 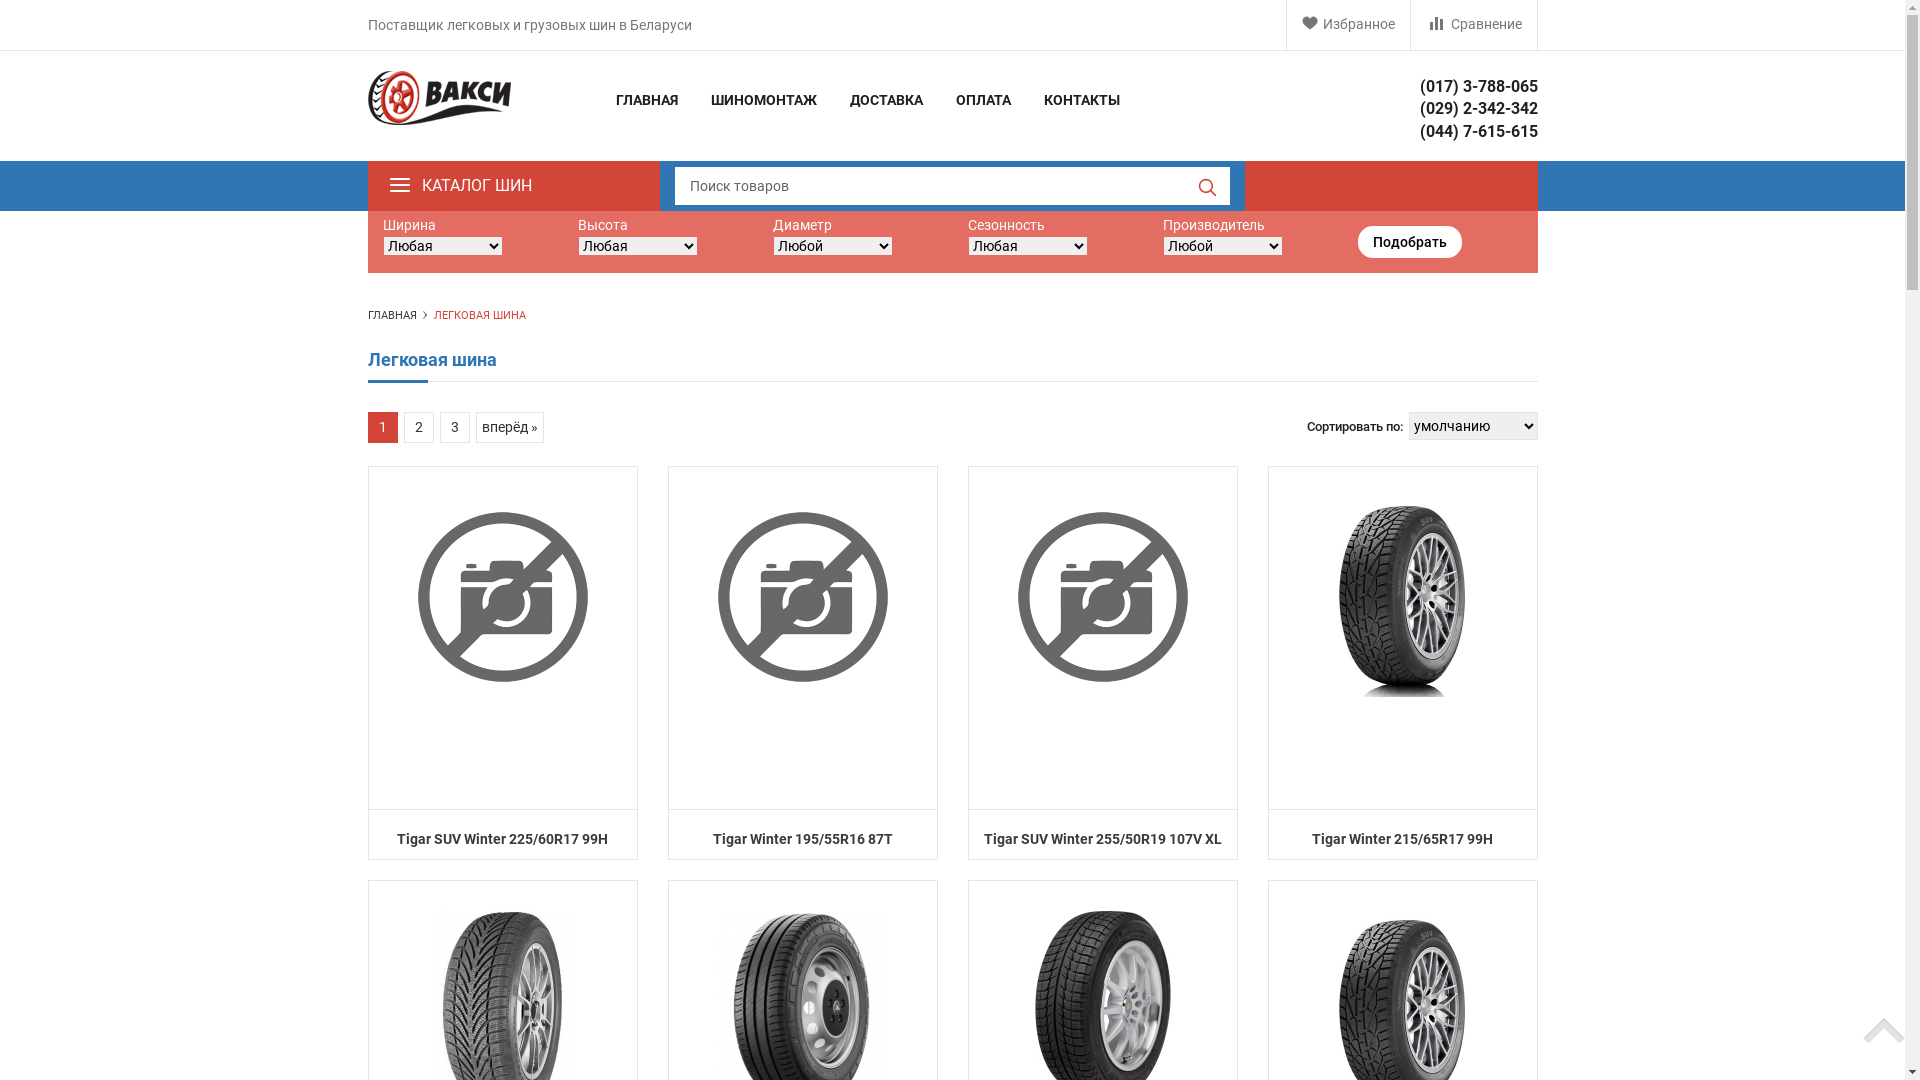 What do you see at coordinates (1479, 108) in the screenshot?
I see `(029) 2-342-342` at bounding box center [1479, 108].